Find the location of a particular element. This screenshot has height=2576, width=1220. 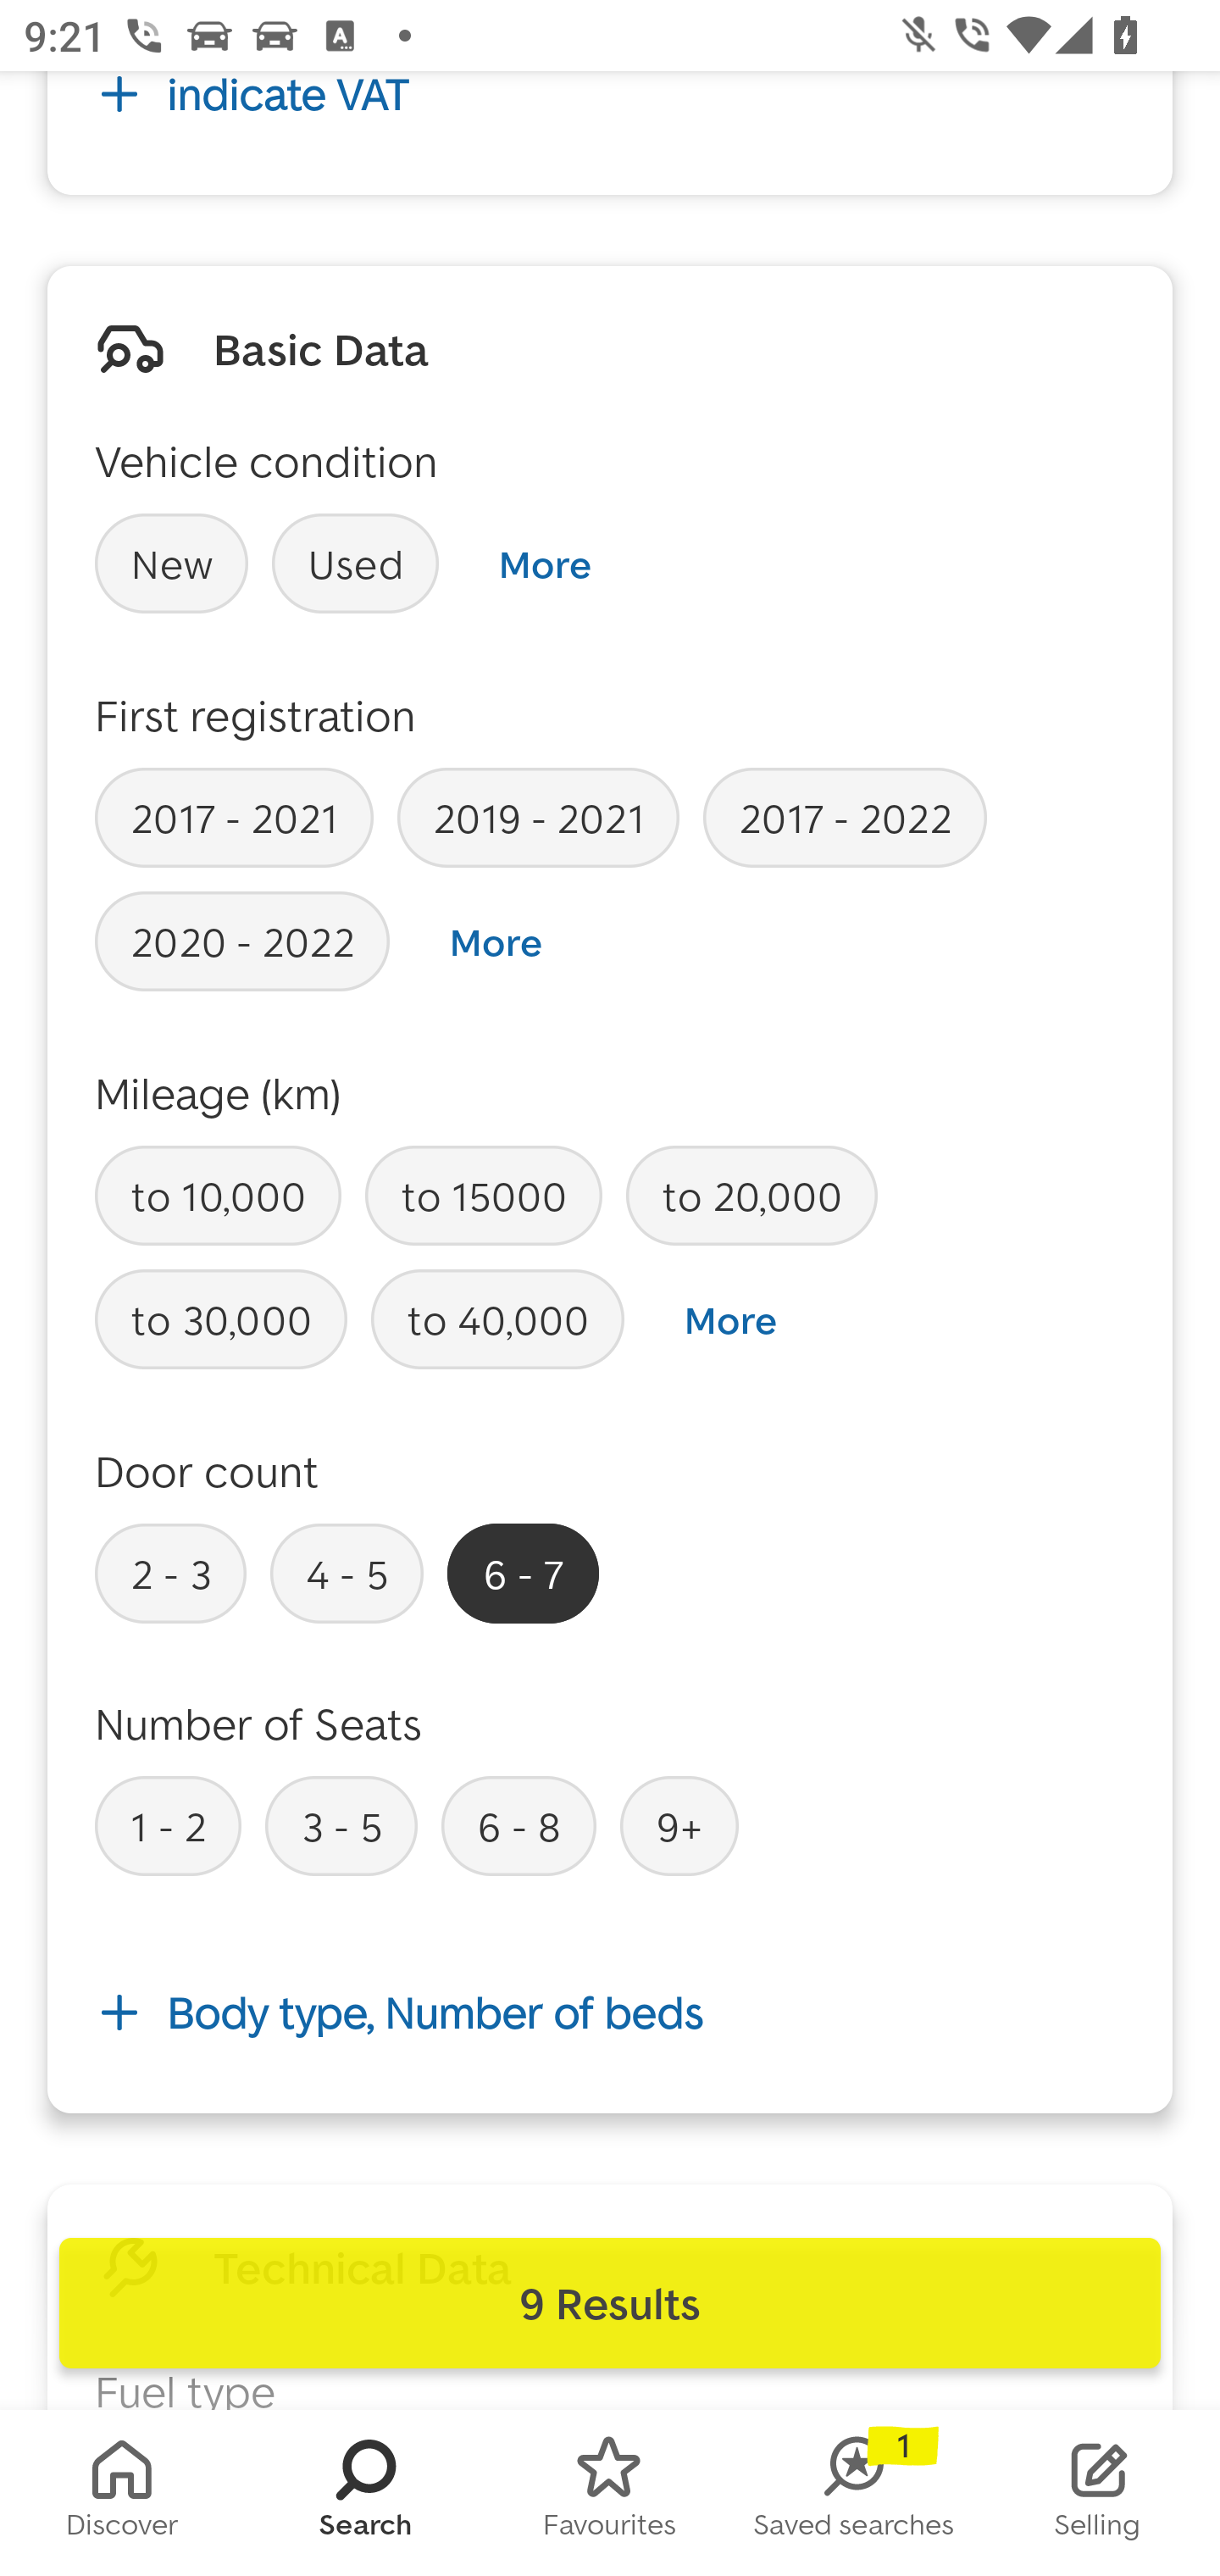

STOCK_LIST Selling is located at coordinates (1098, 2493).